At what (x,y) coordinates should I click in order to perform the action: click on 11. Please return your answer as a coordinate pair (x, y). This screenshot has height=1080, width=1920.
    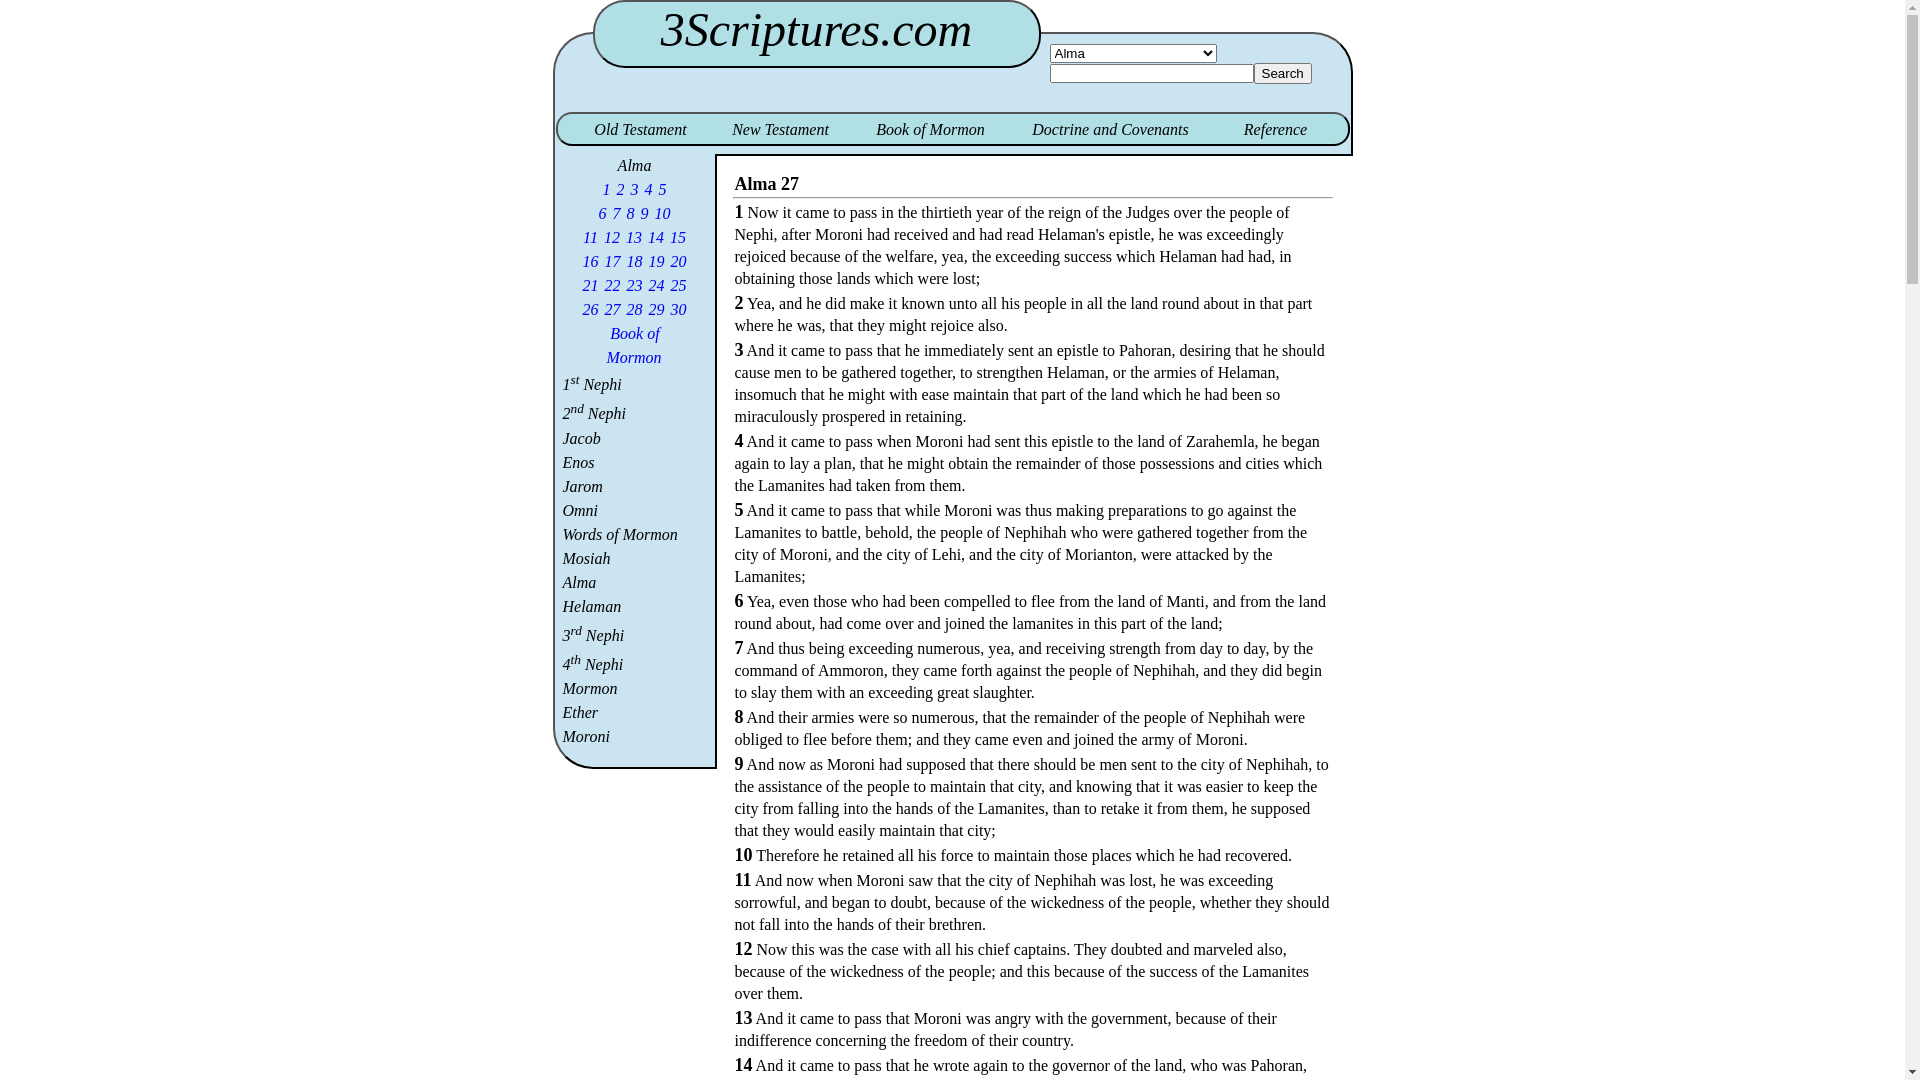
    Looking at the image, I should click on (590, 238).